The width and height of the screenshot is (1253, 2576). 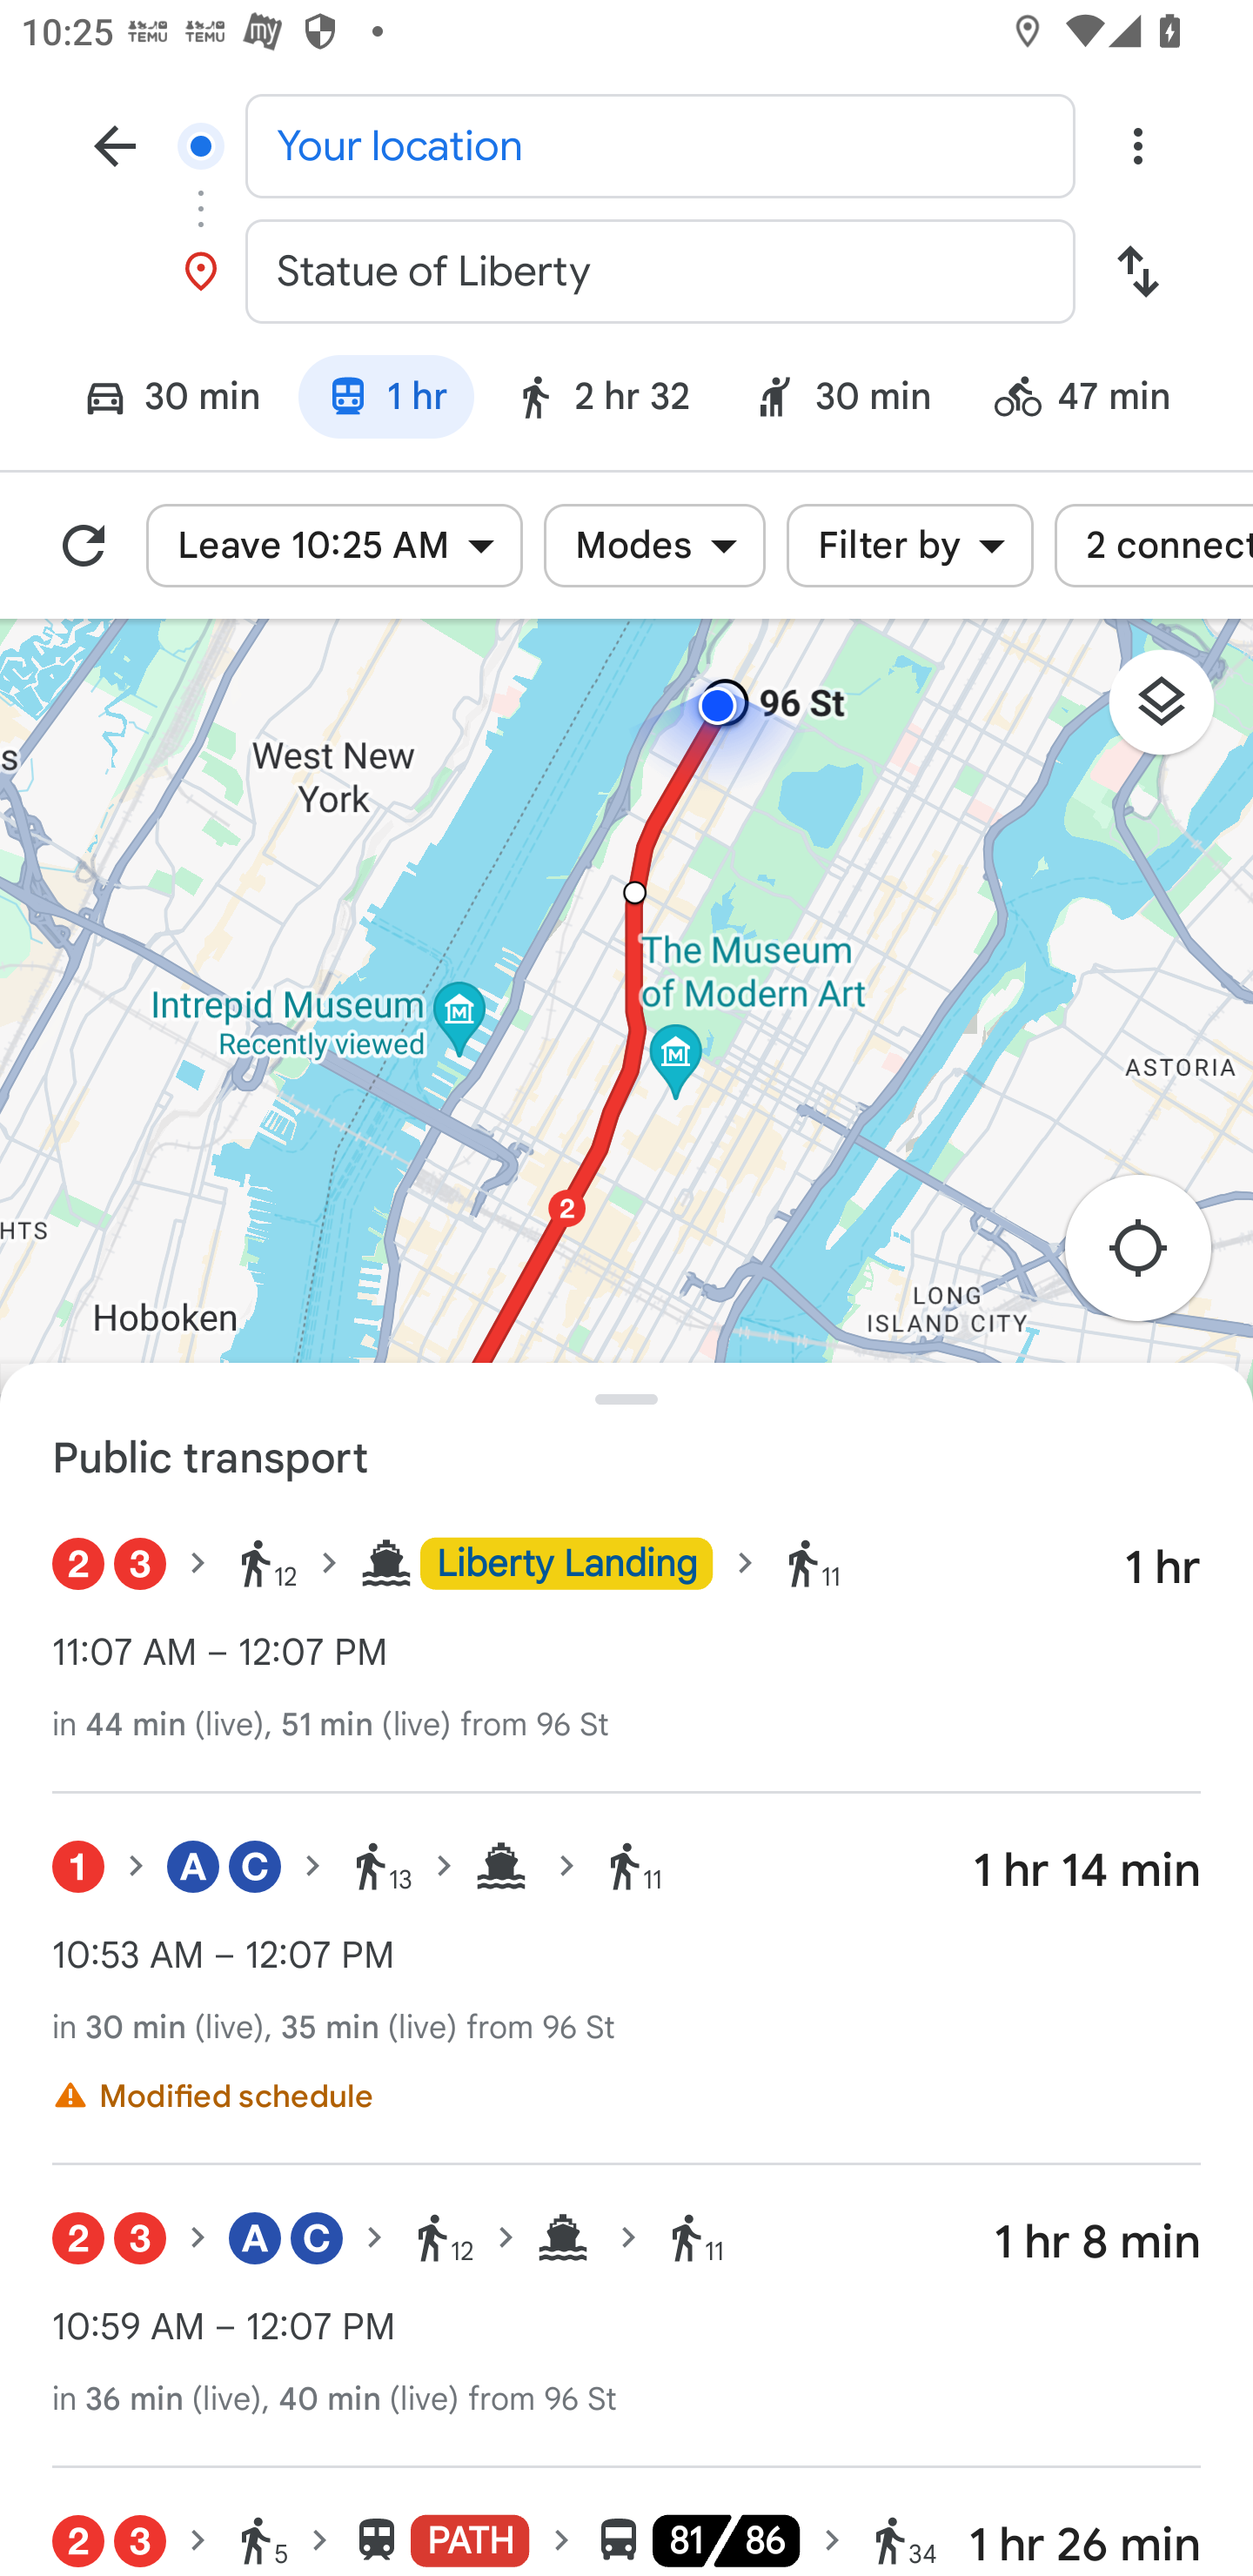 What do you see at coordinates (626, 144) in the screenshot?
I see `Your location Start location, Your location` at bounding box center [626, 144].